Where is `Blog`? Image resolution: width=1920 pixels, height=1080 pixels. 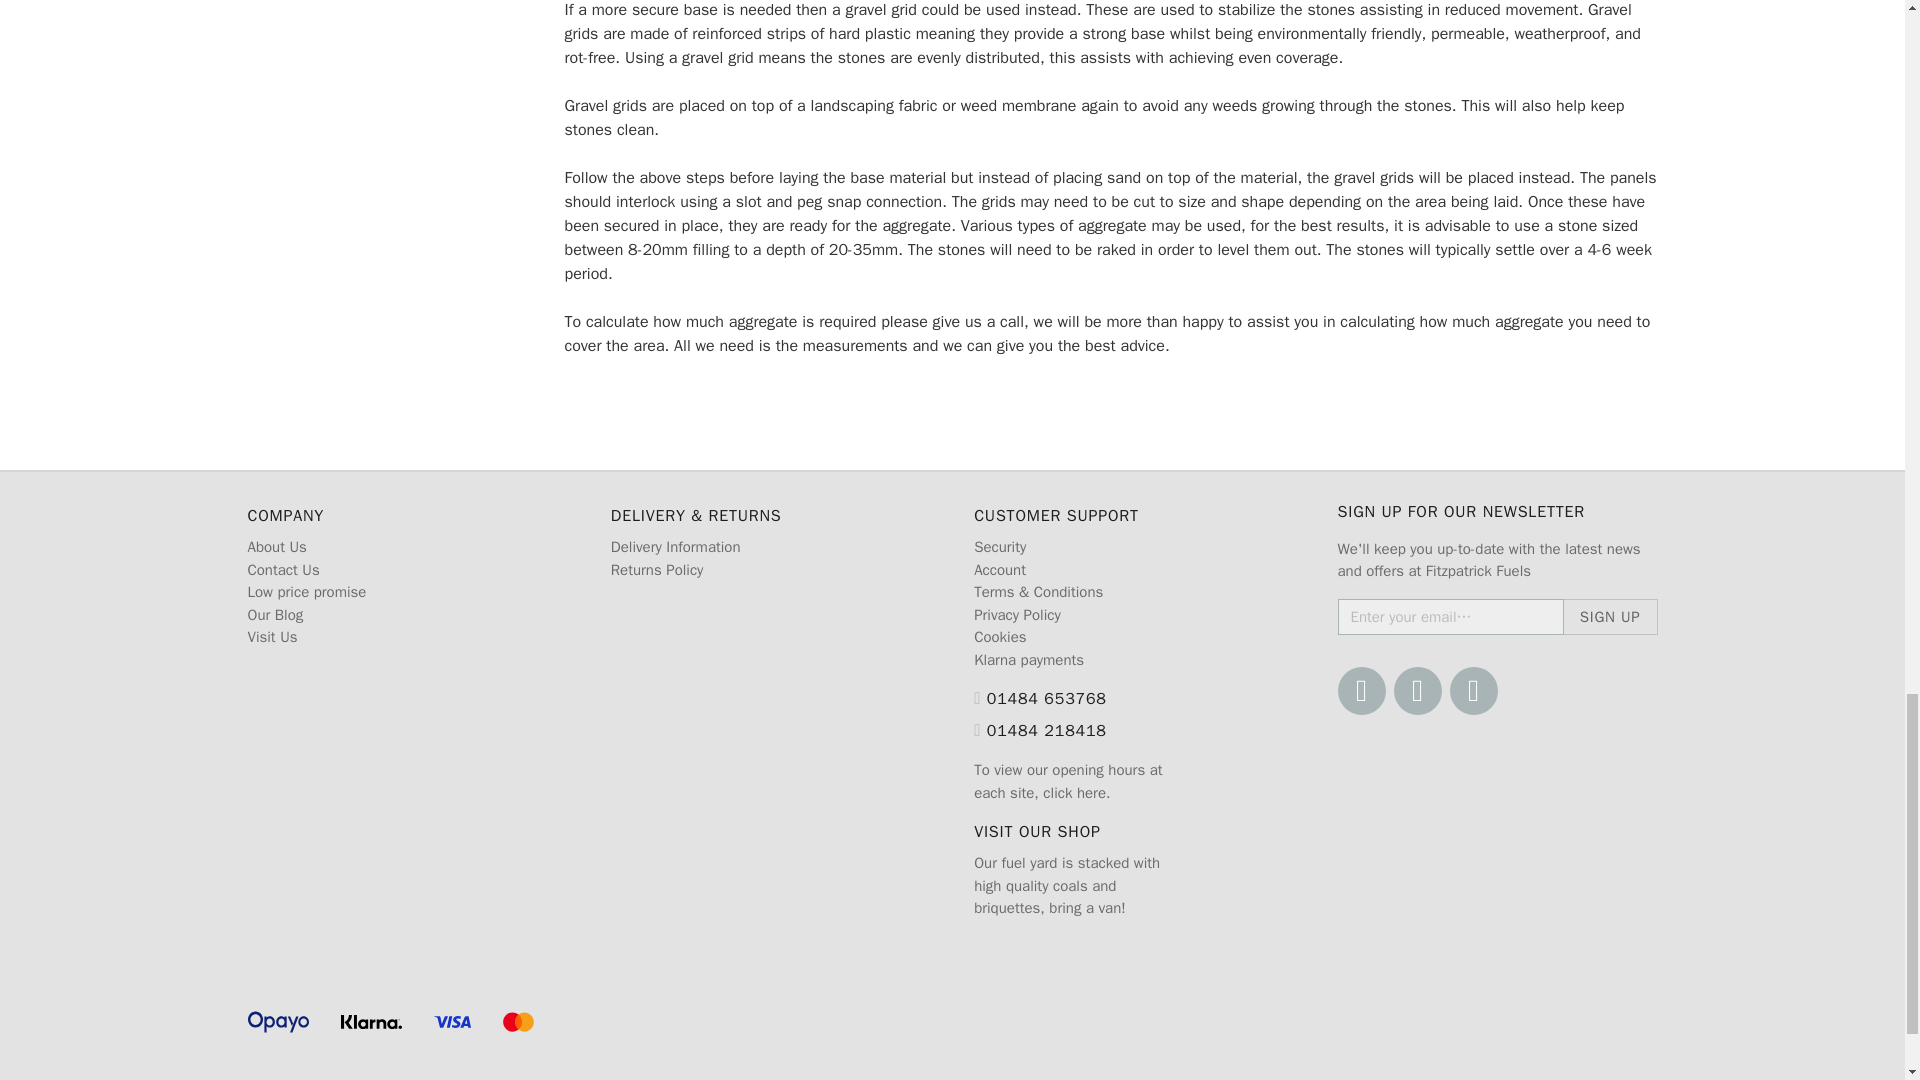 Blog is located at coordinates (1473, 690).